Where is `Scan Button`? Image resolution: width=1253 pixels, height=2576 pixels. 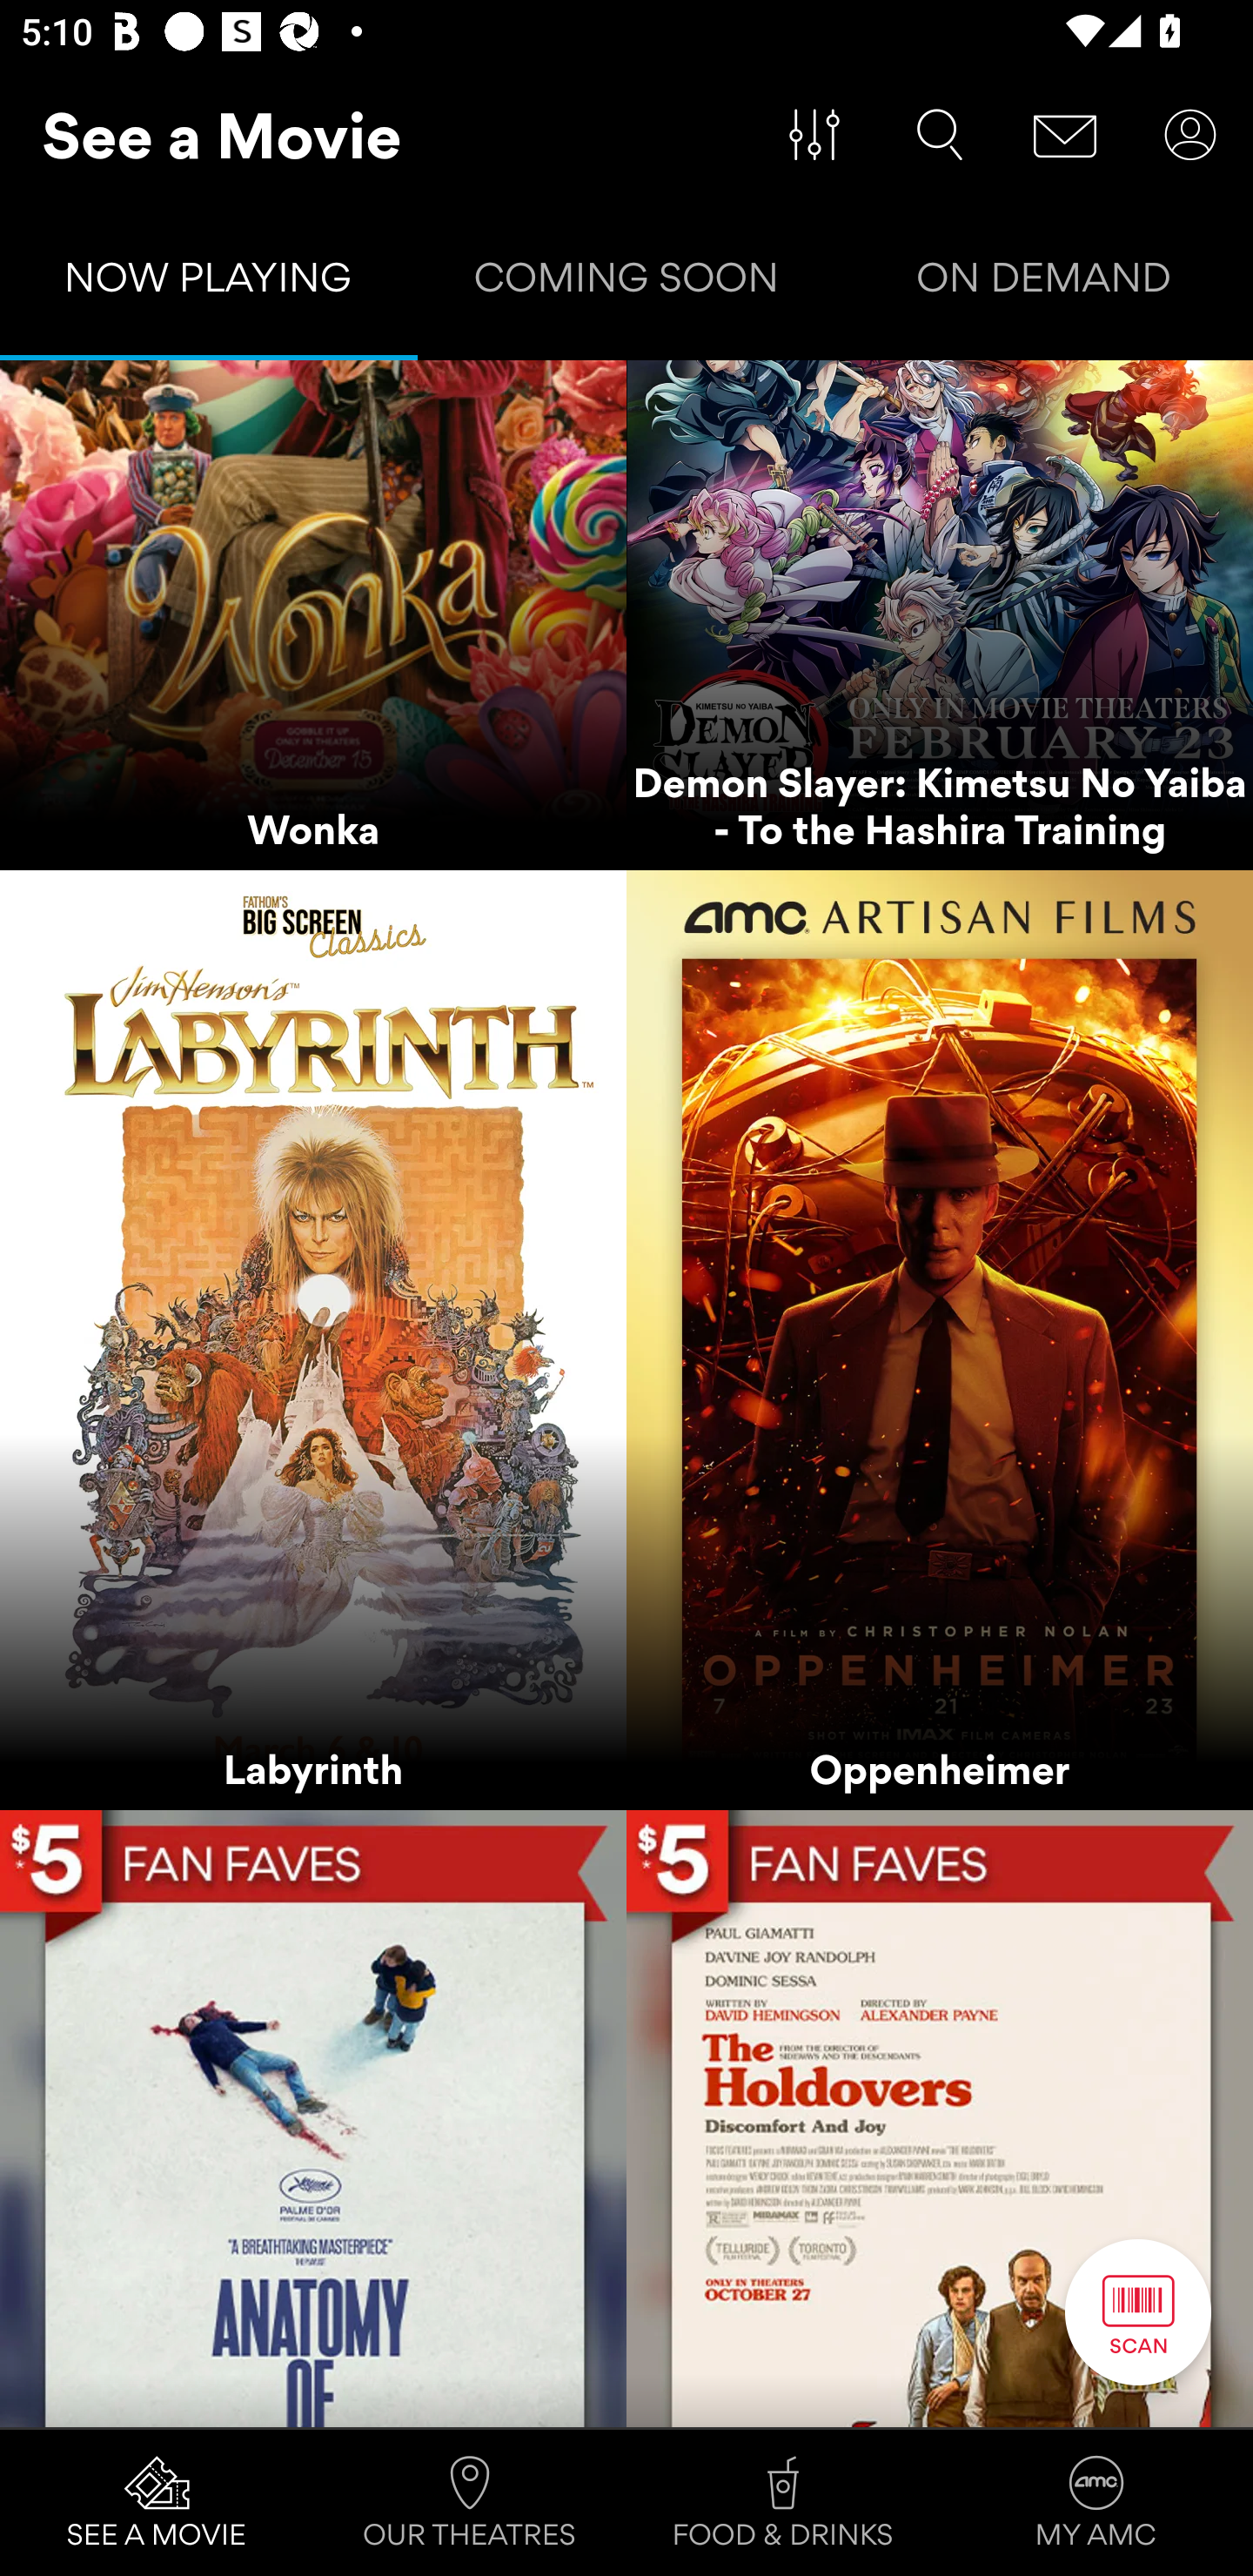 Scan Button is located at coordinates (1138, 2311).